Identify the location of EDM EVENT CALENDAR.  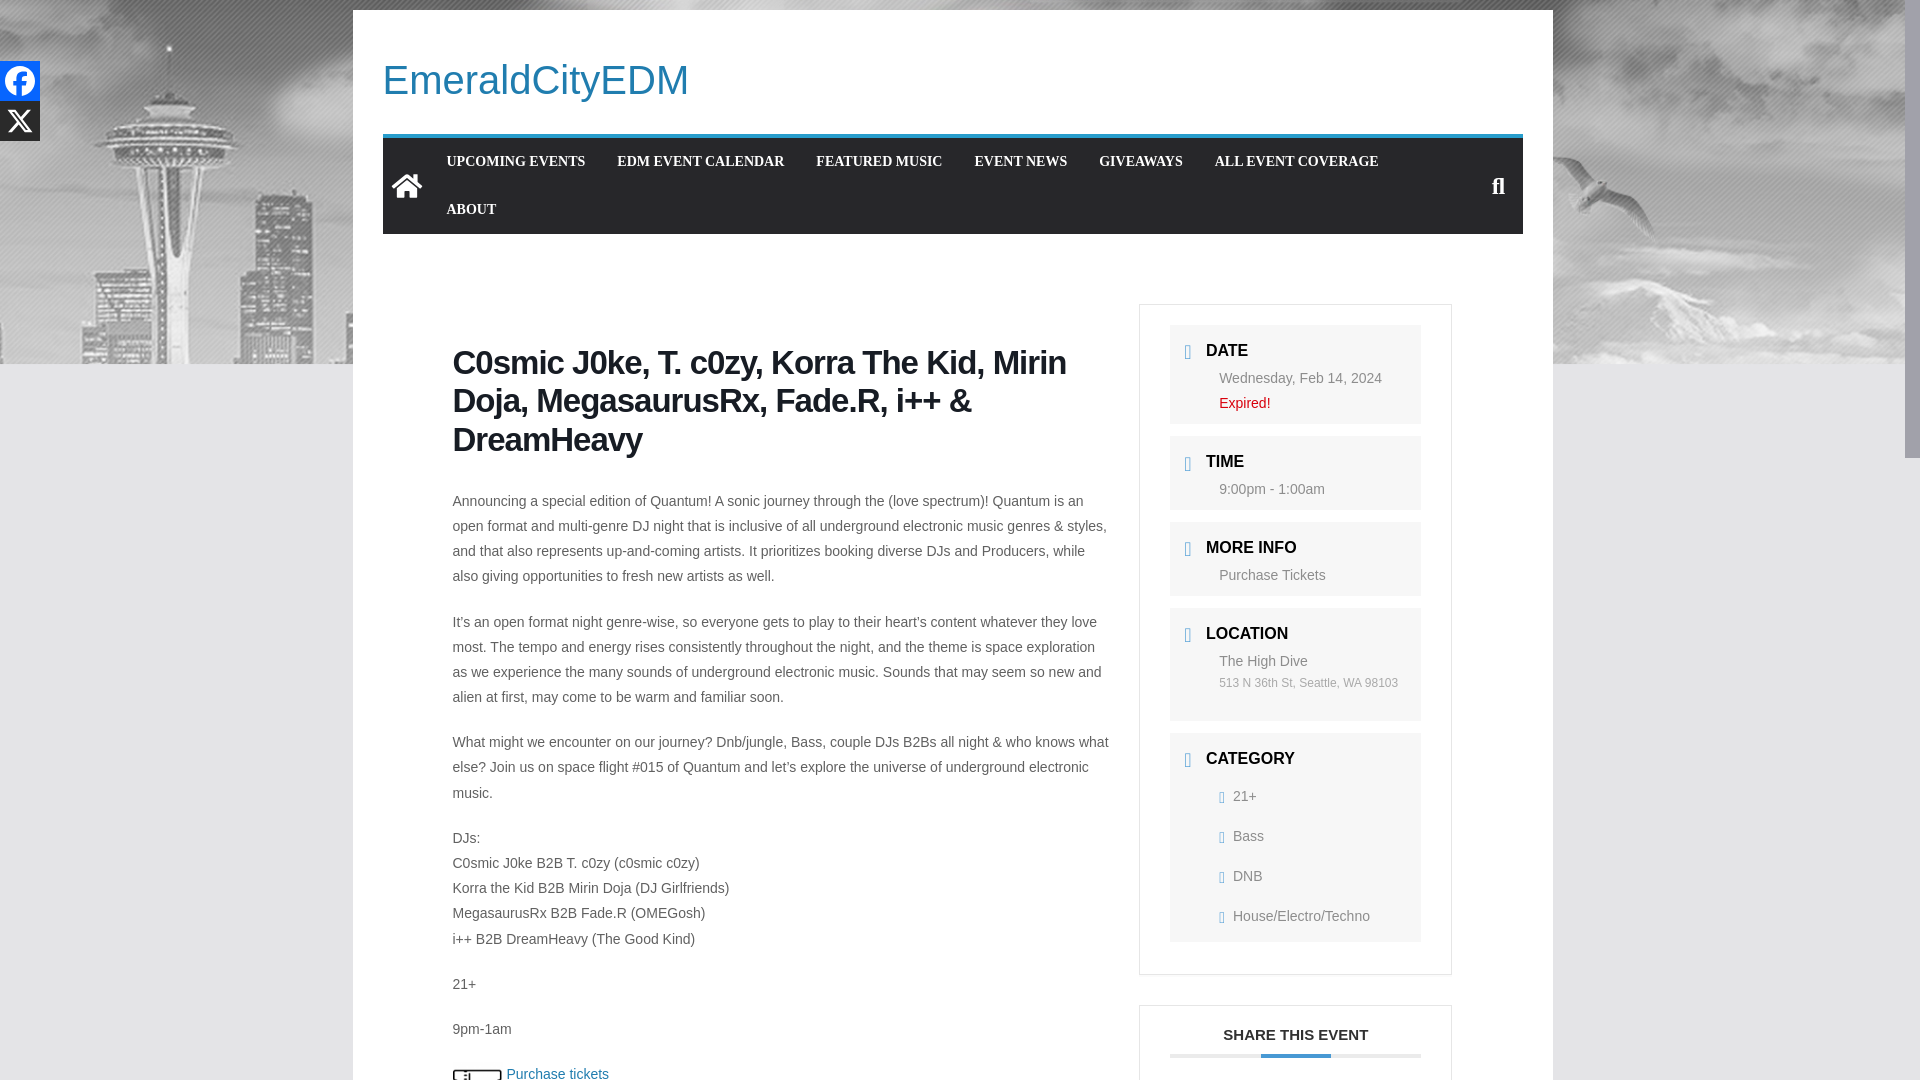
(700, 162).